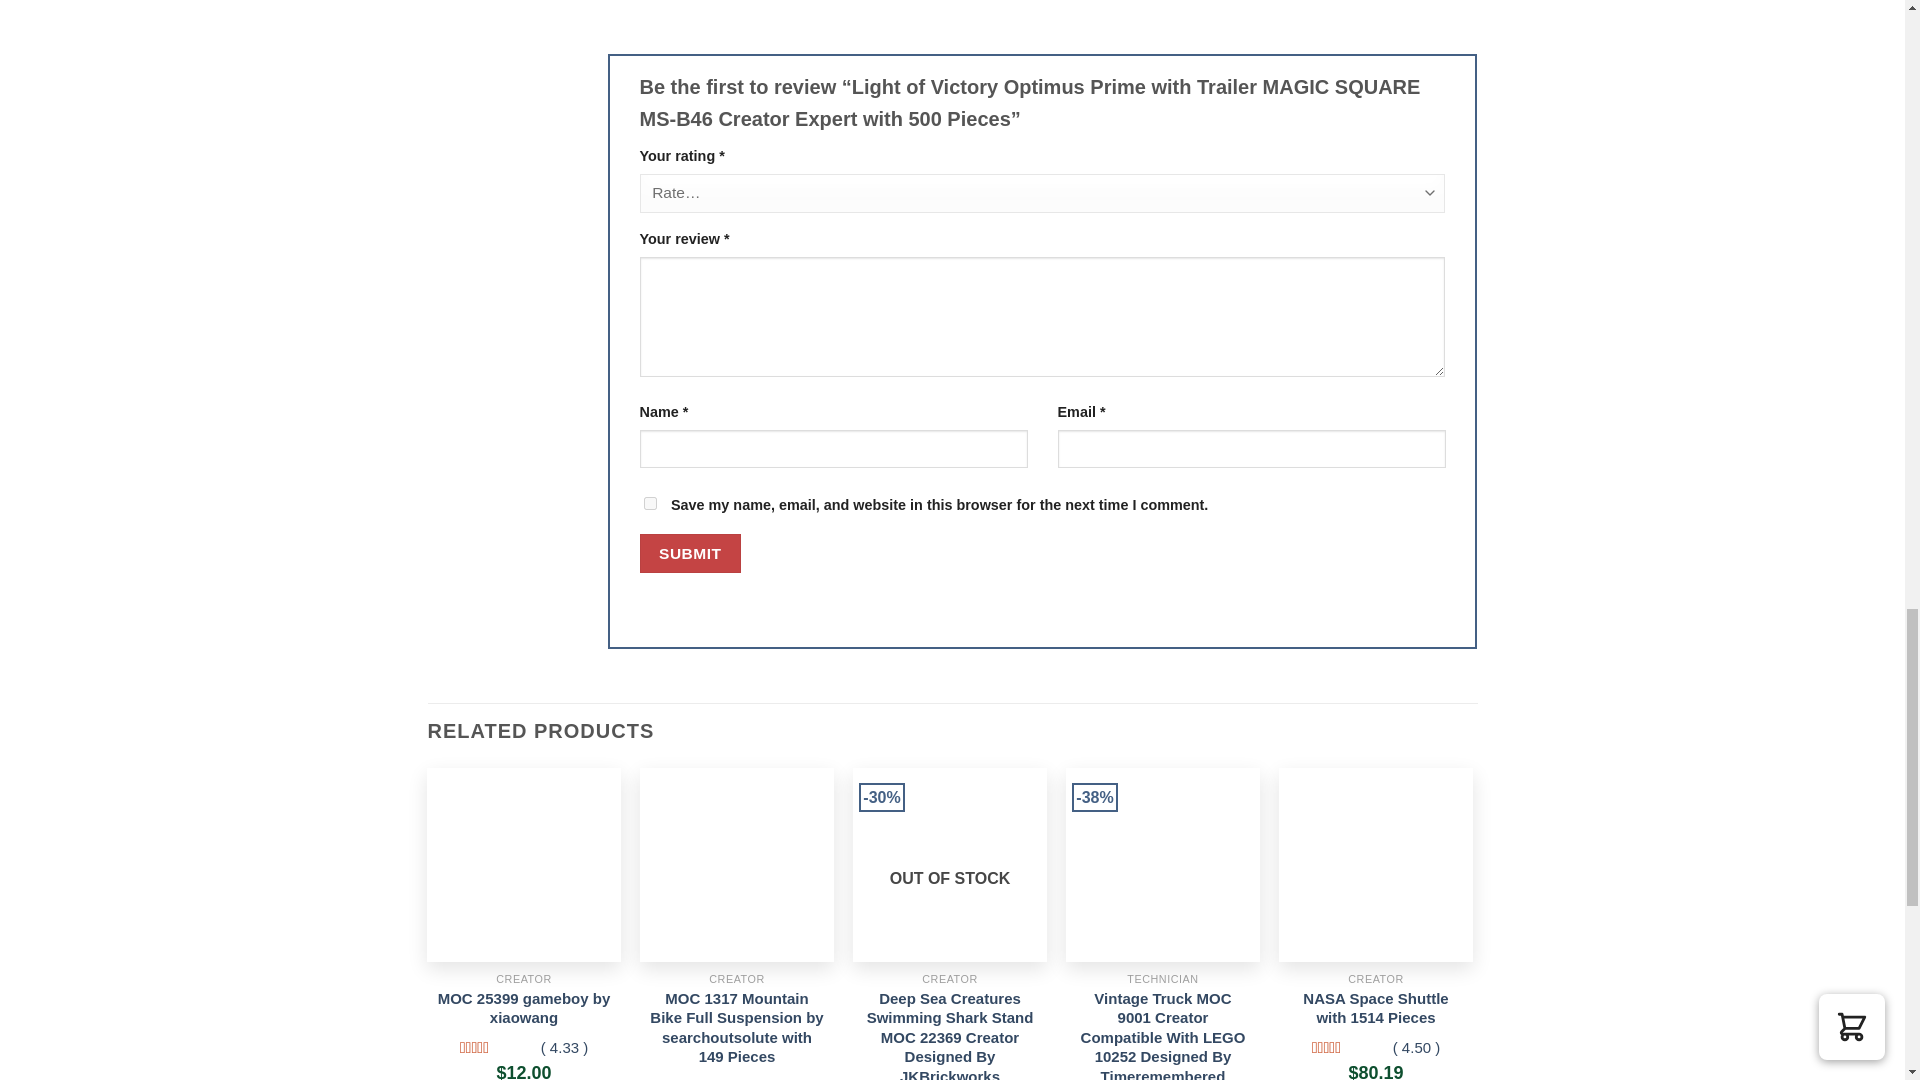  Describe the element at coordinates (690, 553) in the screenshot. I see `Submit` at that location.